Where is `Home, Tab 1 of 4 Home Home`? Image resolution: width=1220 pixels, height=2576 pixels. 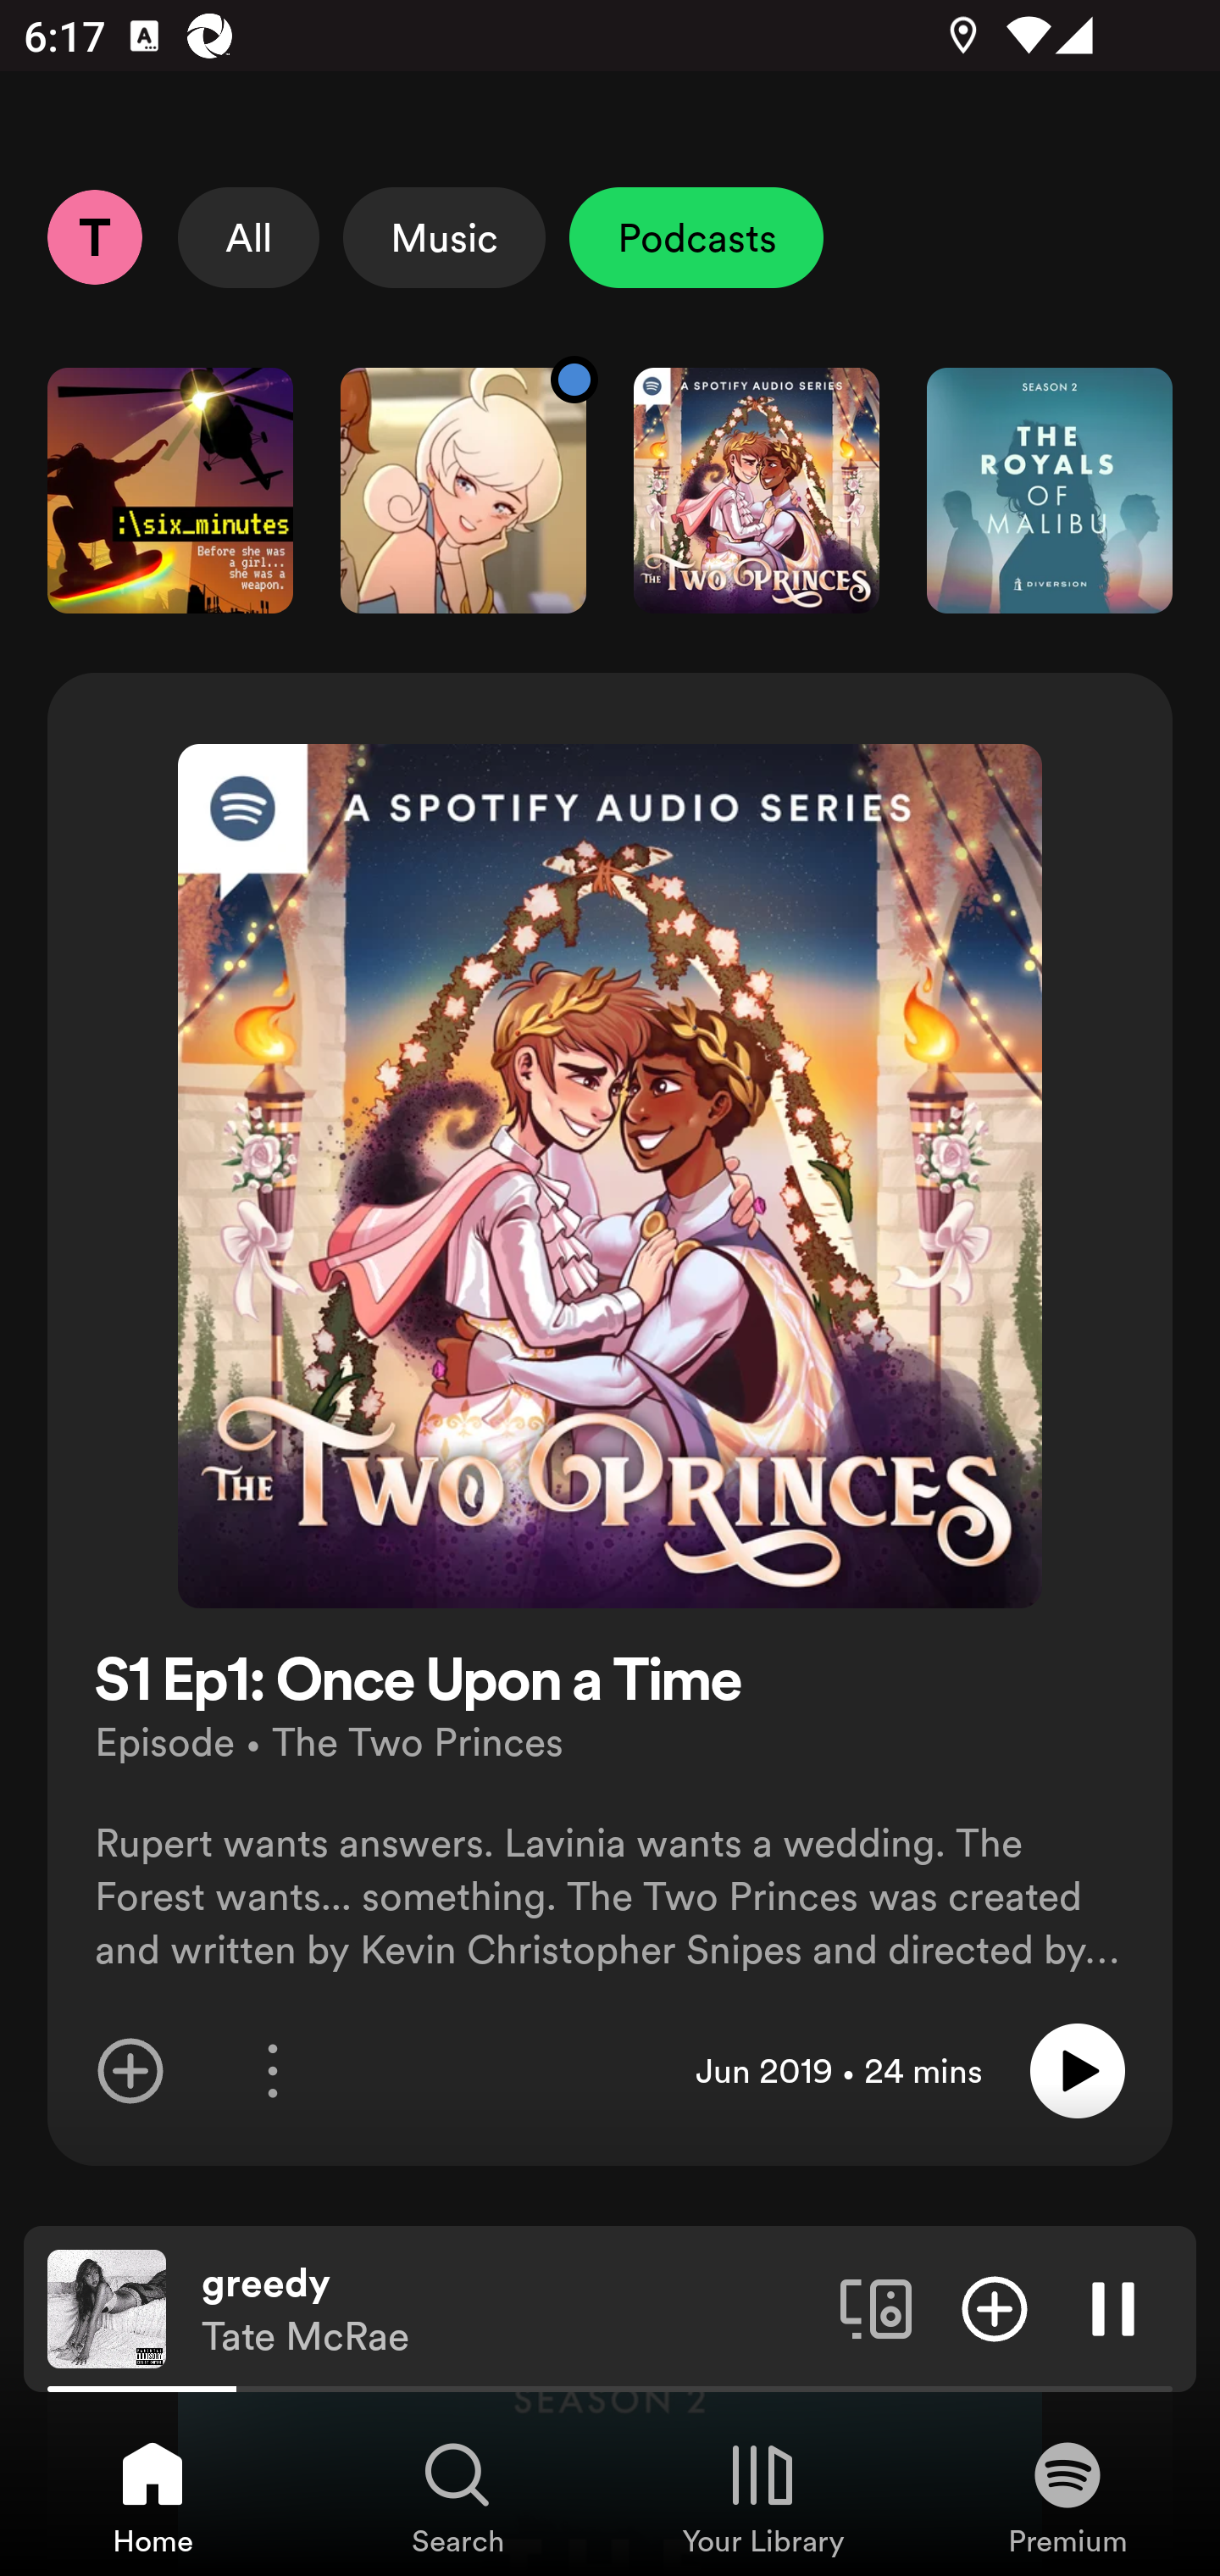
Home, Tab 1 of 4 Home Home is located at coordinates (152, 2496).